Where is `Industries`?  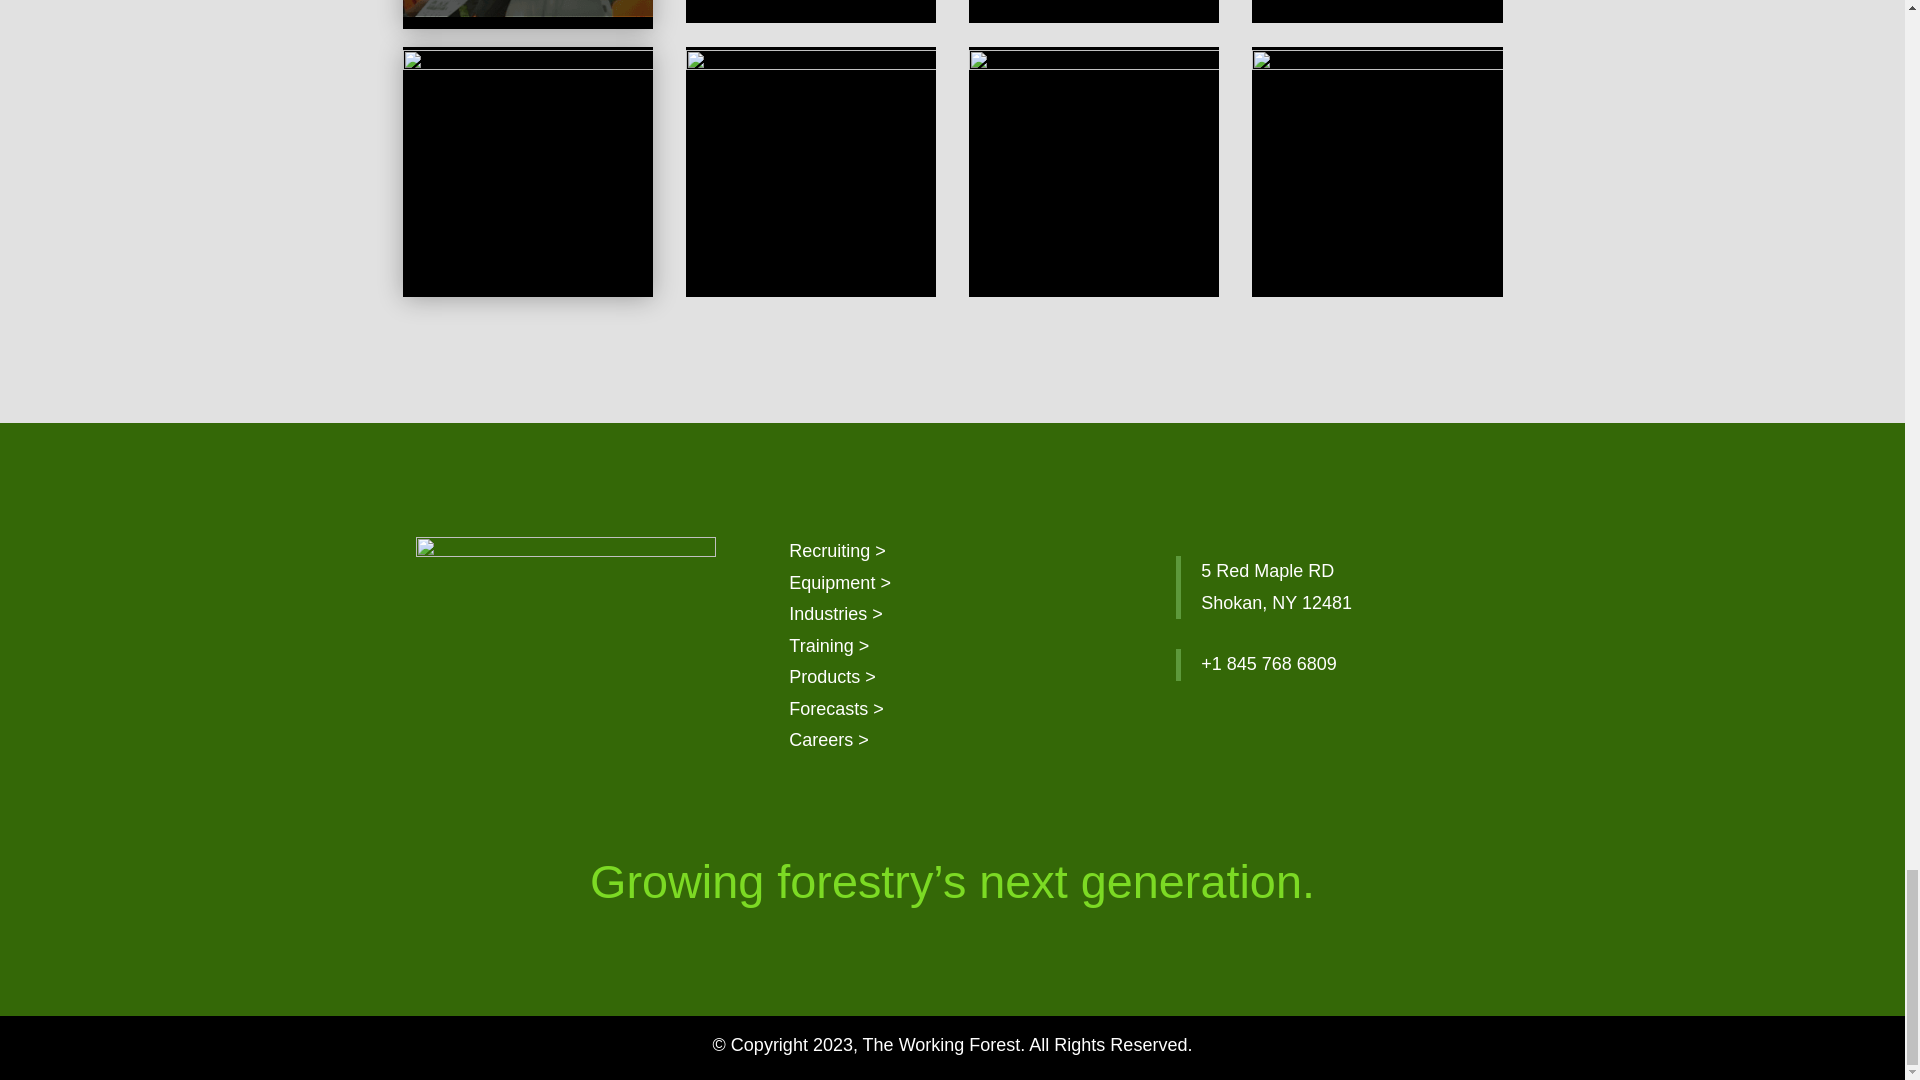 Industries is located at coordinates (836, 614).